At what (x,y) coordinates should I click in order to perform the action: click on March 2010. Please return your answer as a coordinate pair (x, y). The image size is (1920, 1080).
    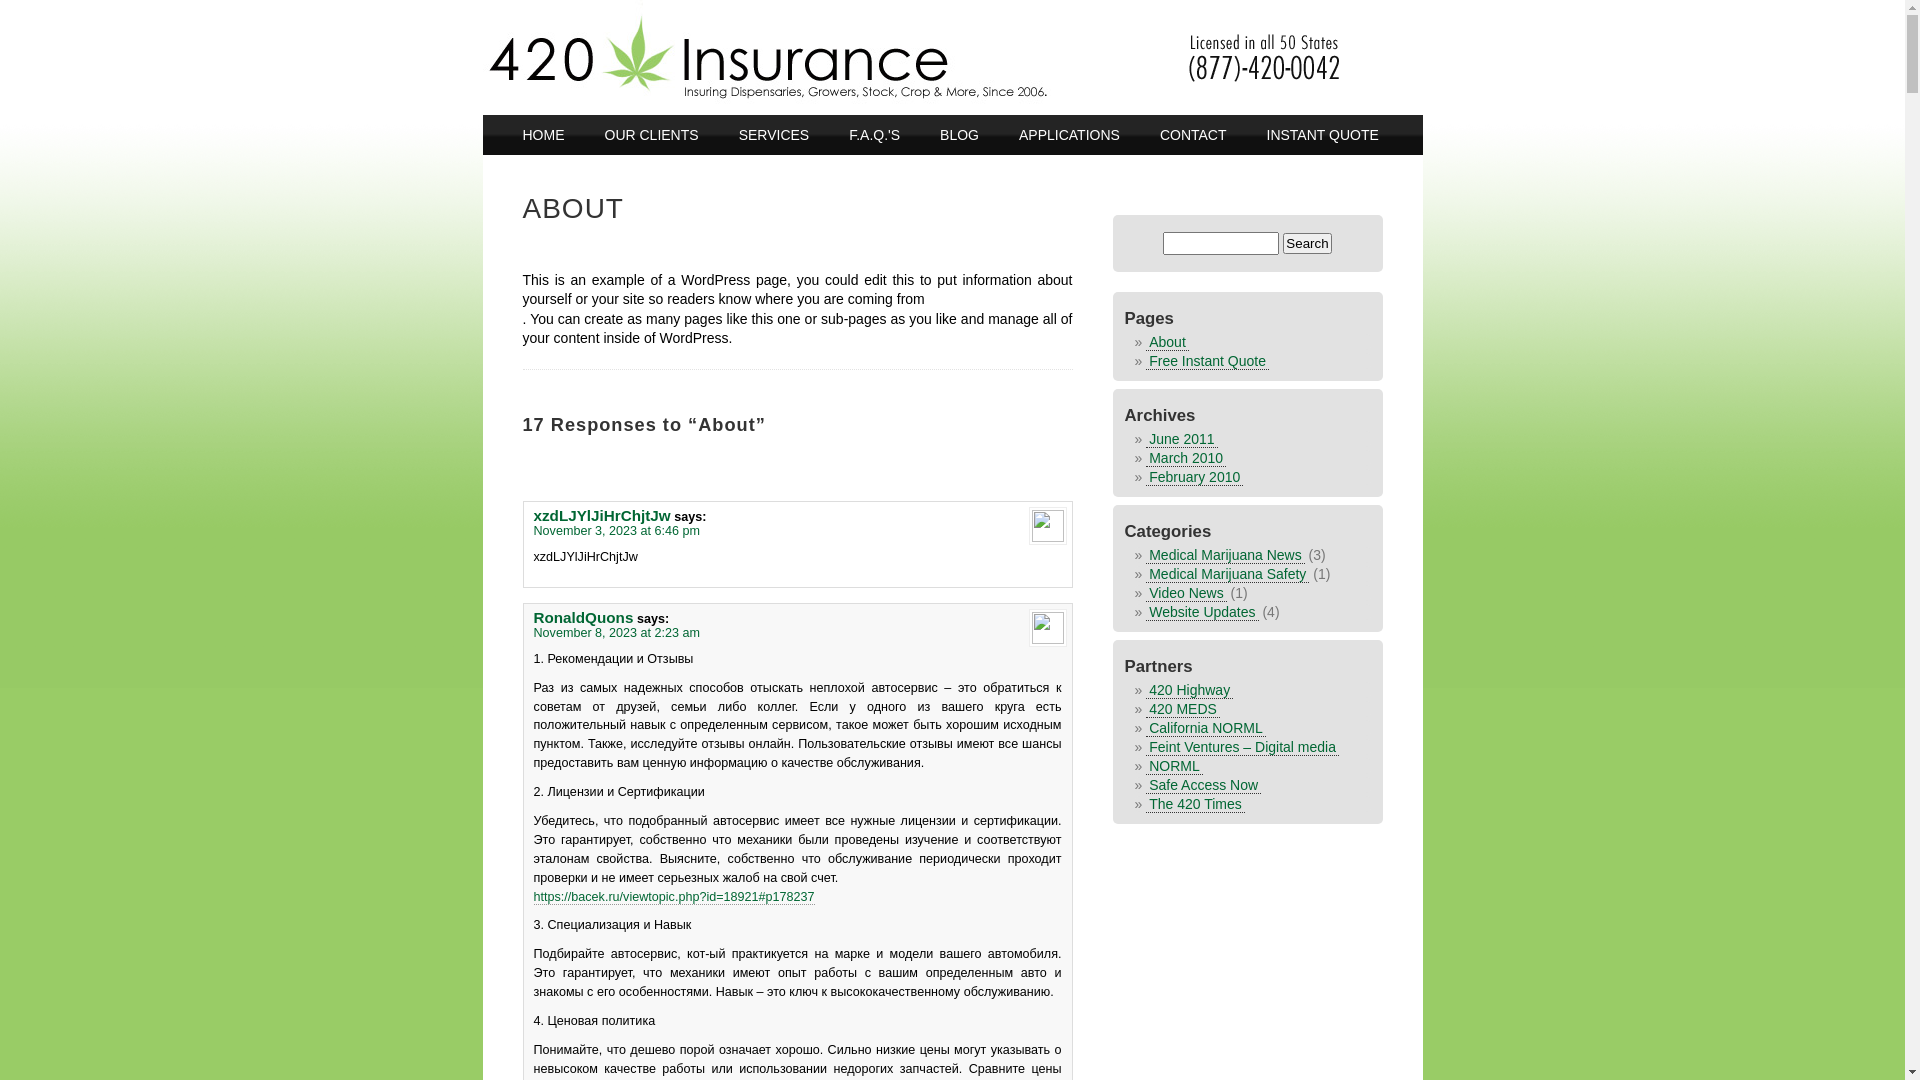
    Looking at the image, I should click on (1186, 456).